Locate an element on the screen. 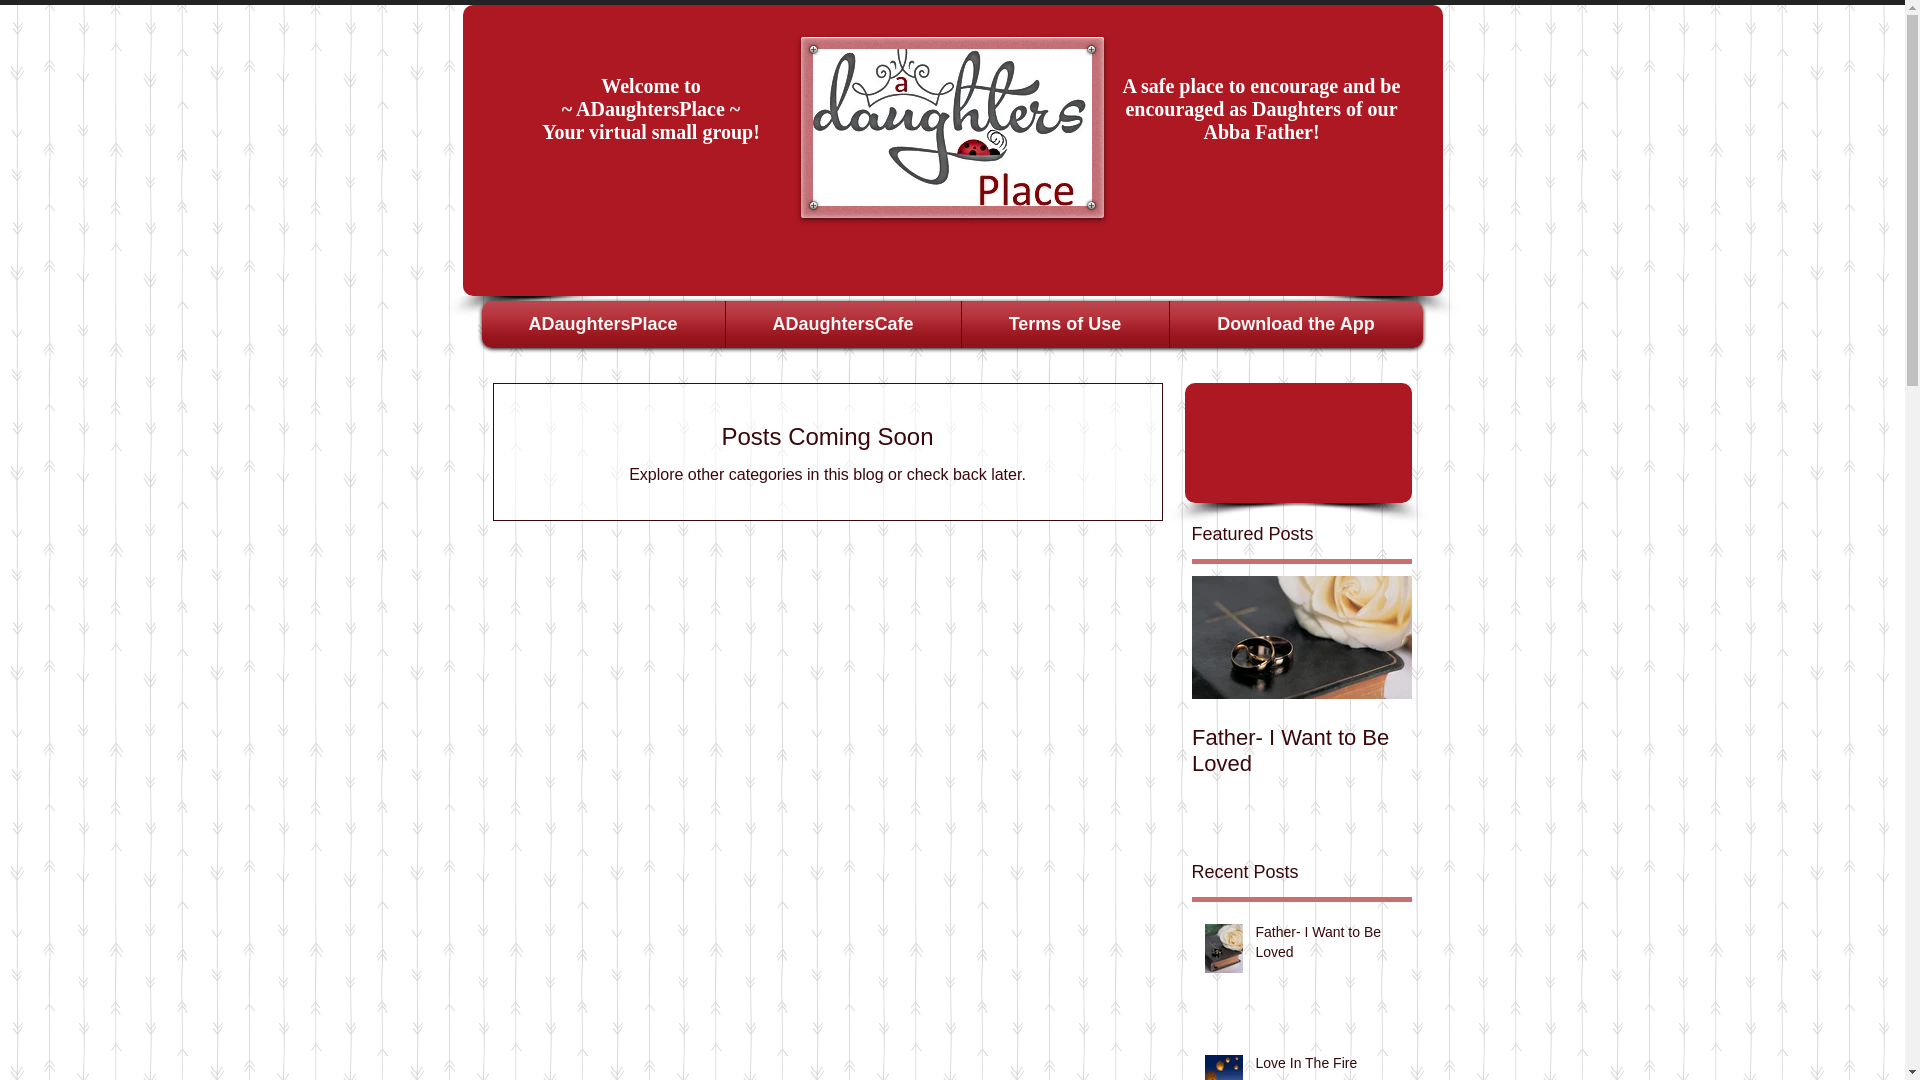 The height and width of the screenshot is (1080, 1920). Love In The Fire is located at coordinates (1327, 1067).